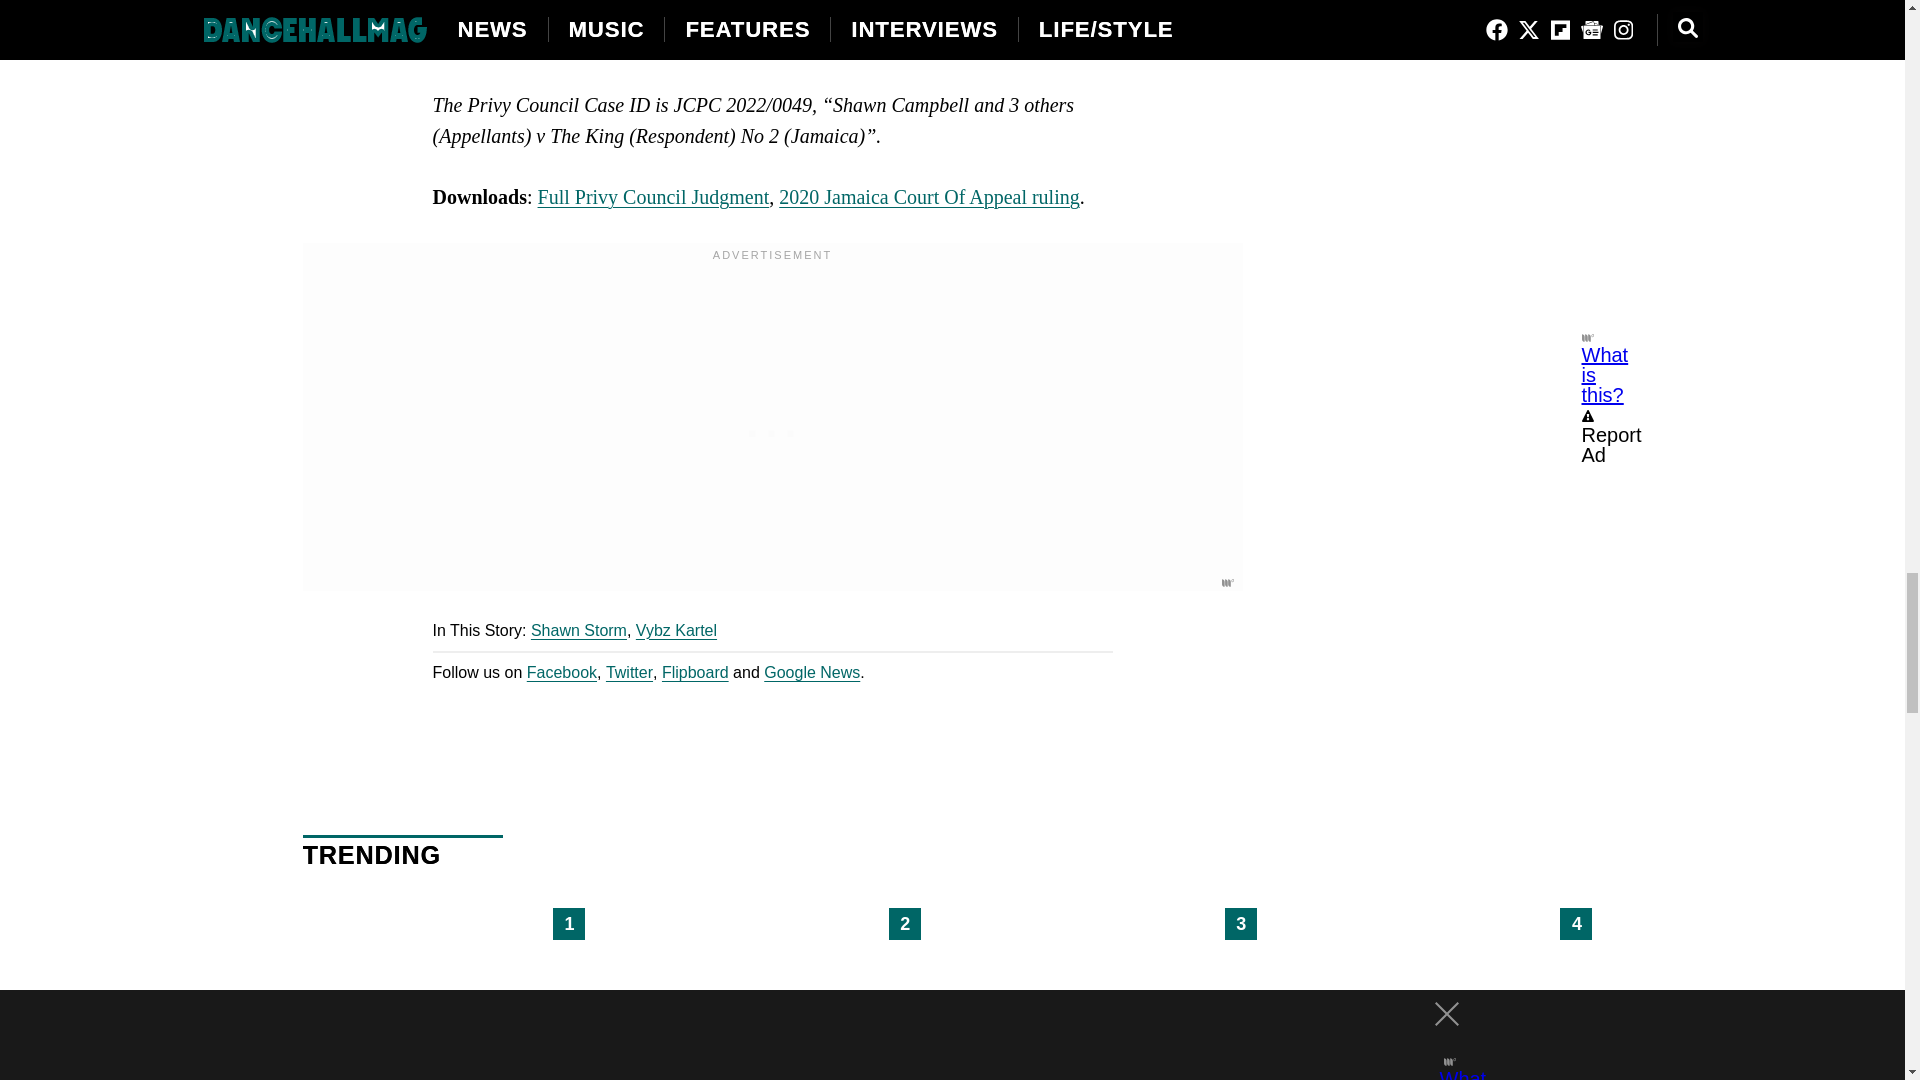 This screenshot has width=1920, height=1080. I want to click on Google News, so click(812, 672).